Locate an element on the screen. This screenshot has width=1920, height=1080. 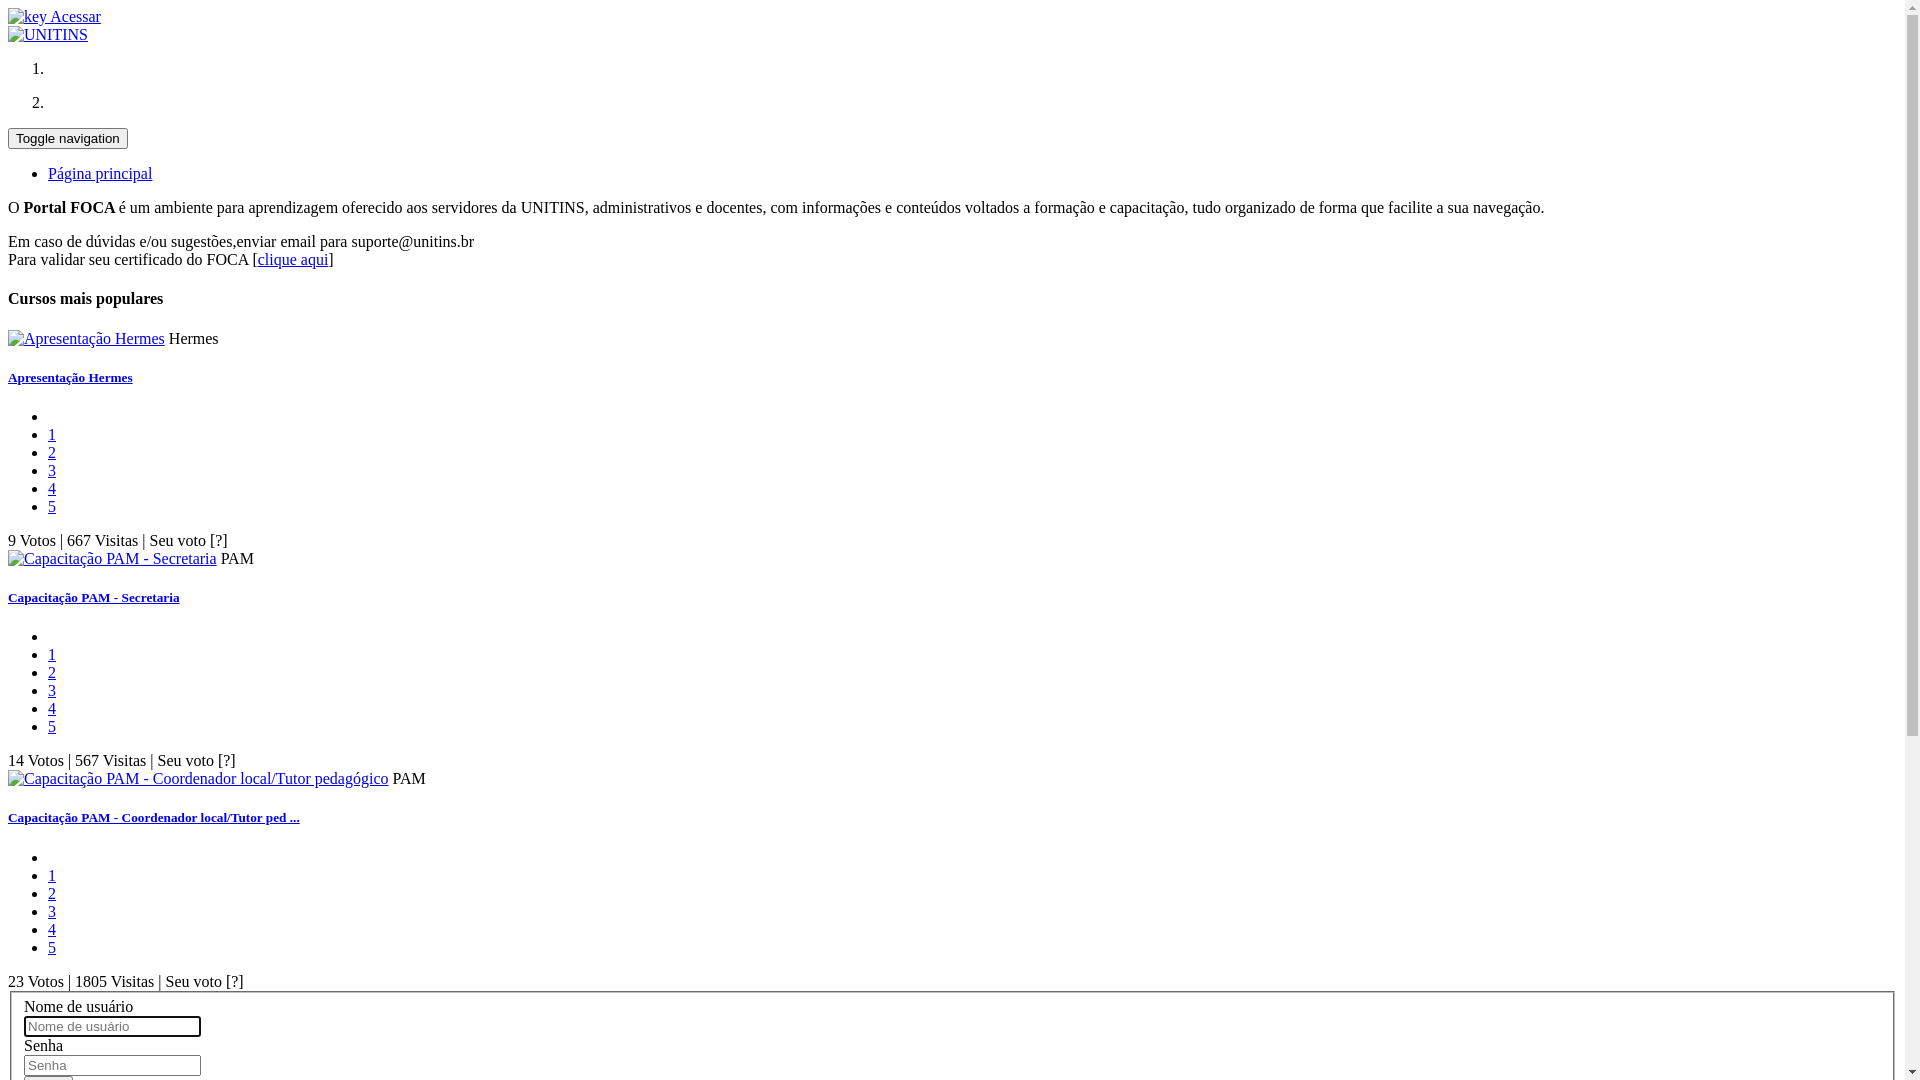
Toggle navigation is located at coordinates (68, 138).